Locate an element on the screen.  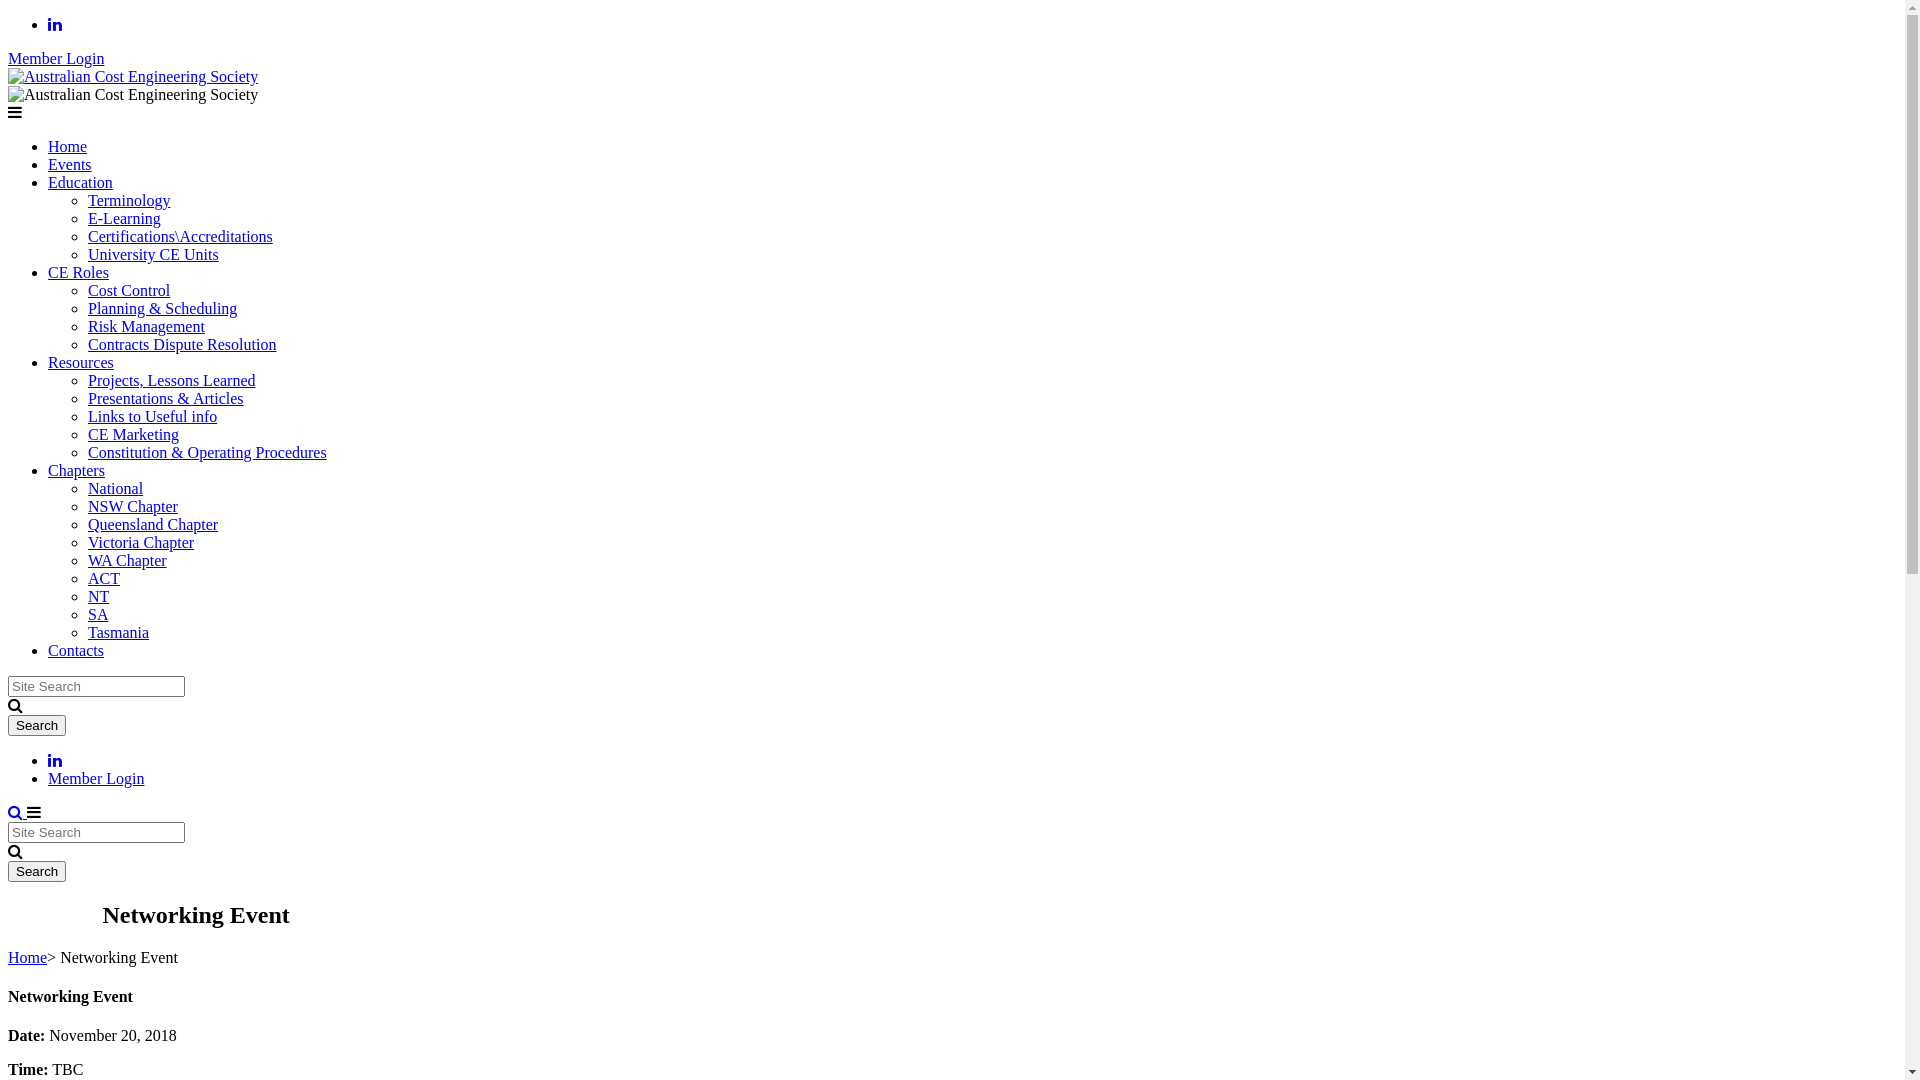
Search is located at coordinates (37, 726).